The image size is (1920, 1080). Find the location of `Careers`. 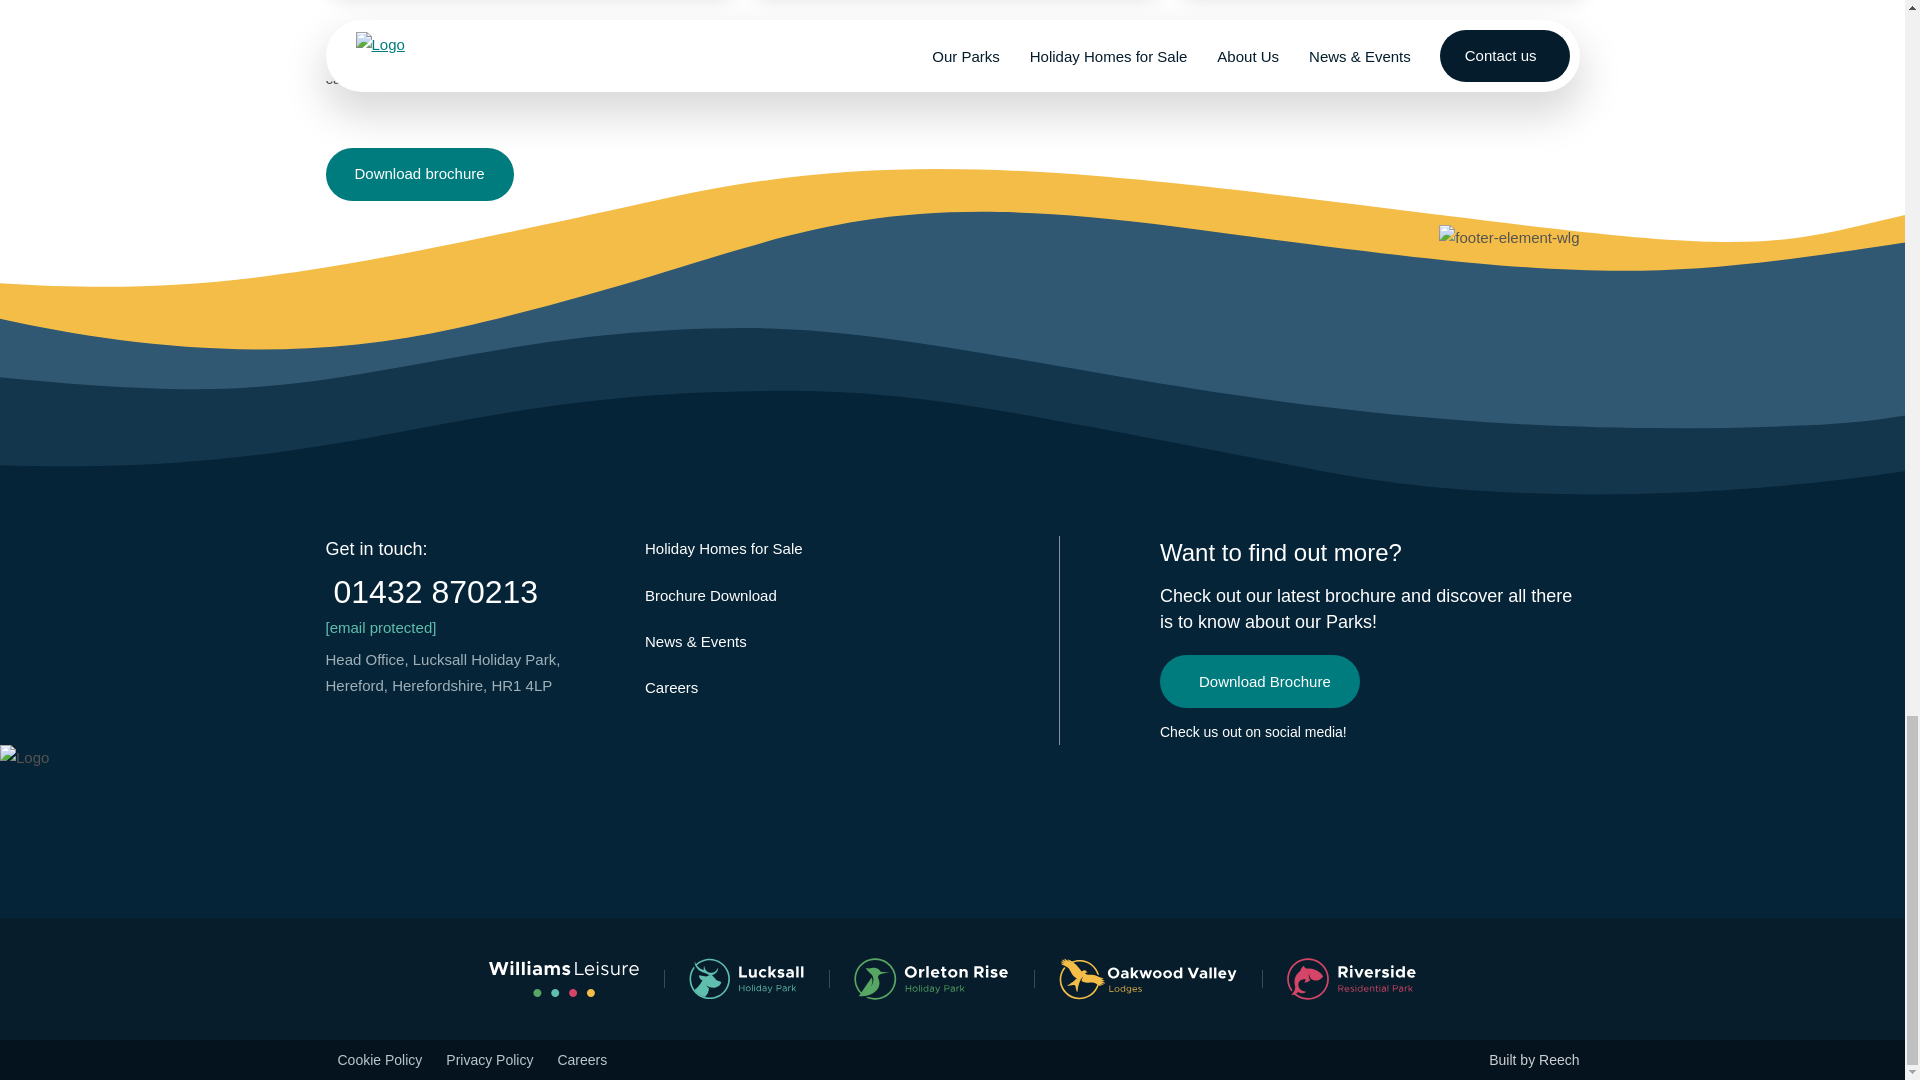

Careers is located at coordinates (672, 687).